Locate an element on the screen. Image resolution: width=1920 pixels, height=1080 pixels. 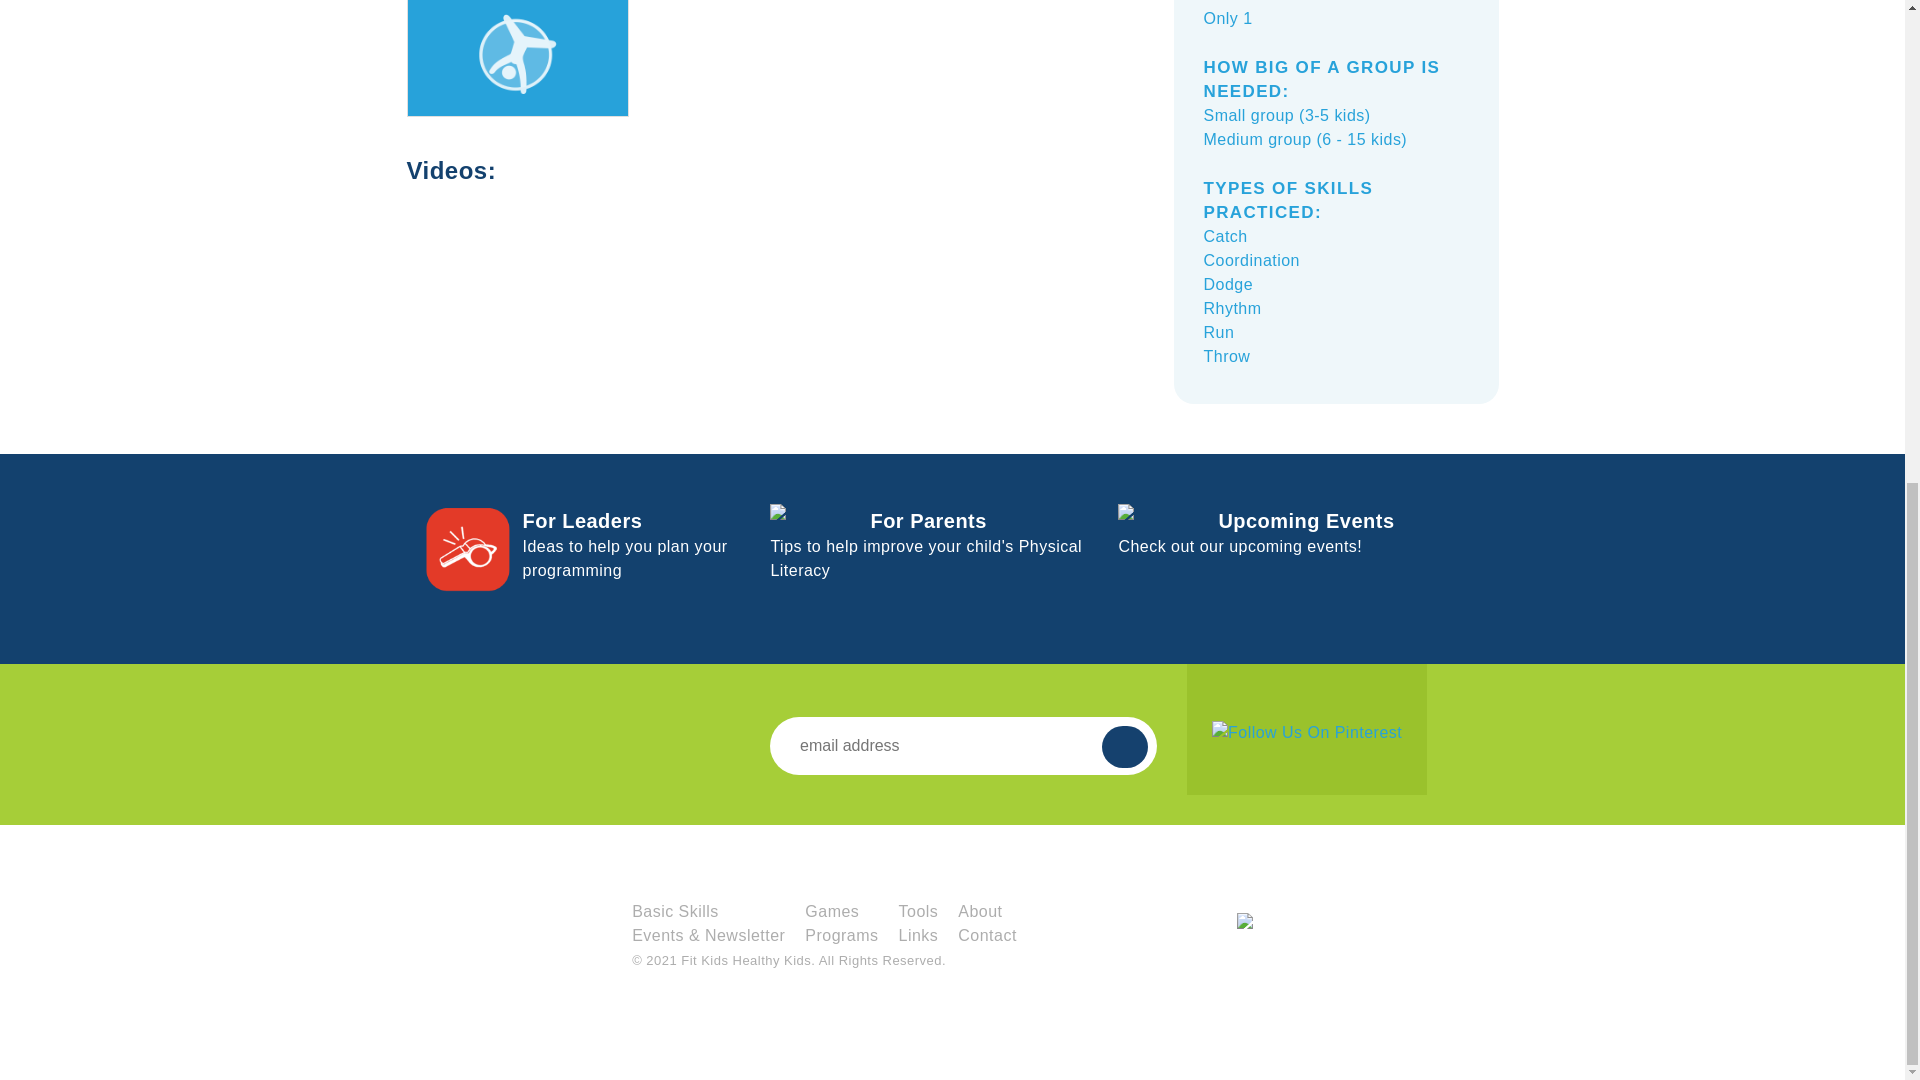
Subscribe is located at coordinates (1125, 746).